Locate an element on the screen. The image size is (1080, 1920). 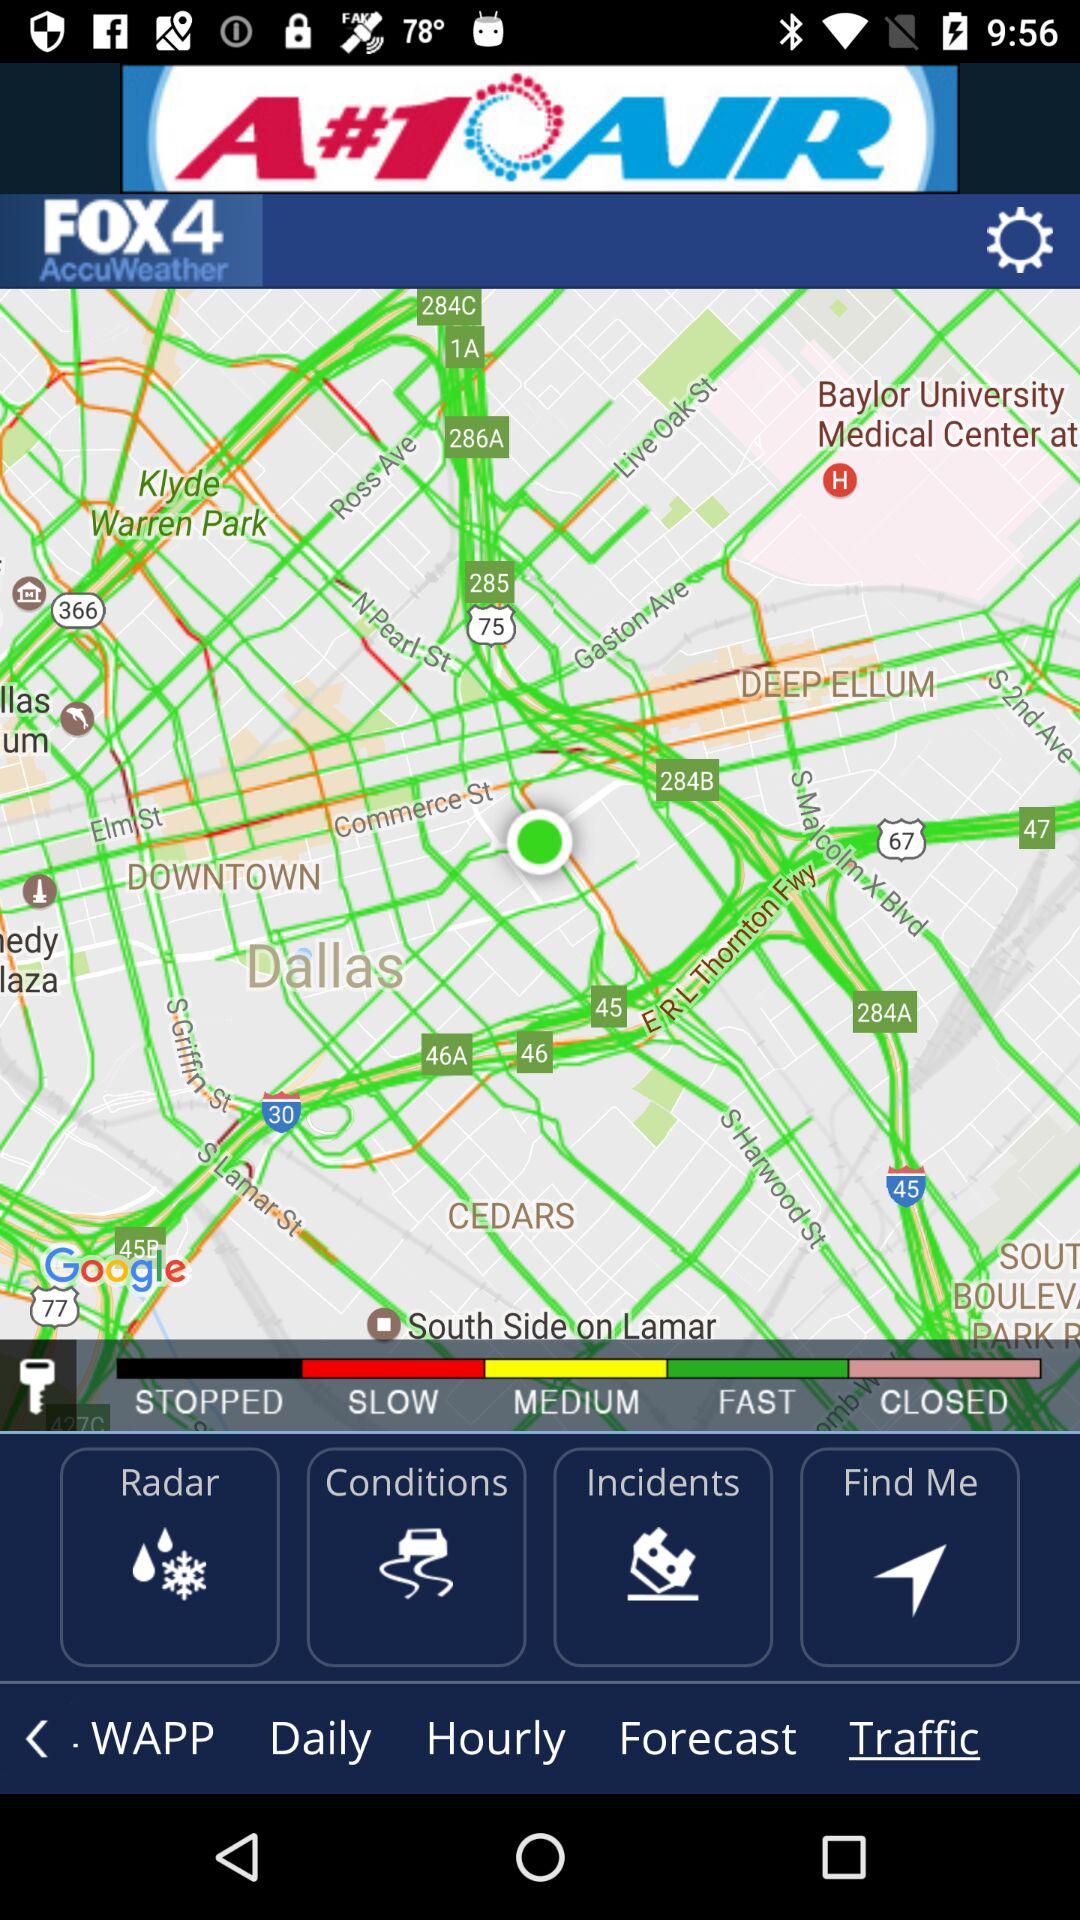
app header is located at coordinates (131, 240).